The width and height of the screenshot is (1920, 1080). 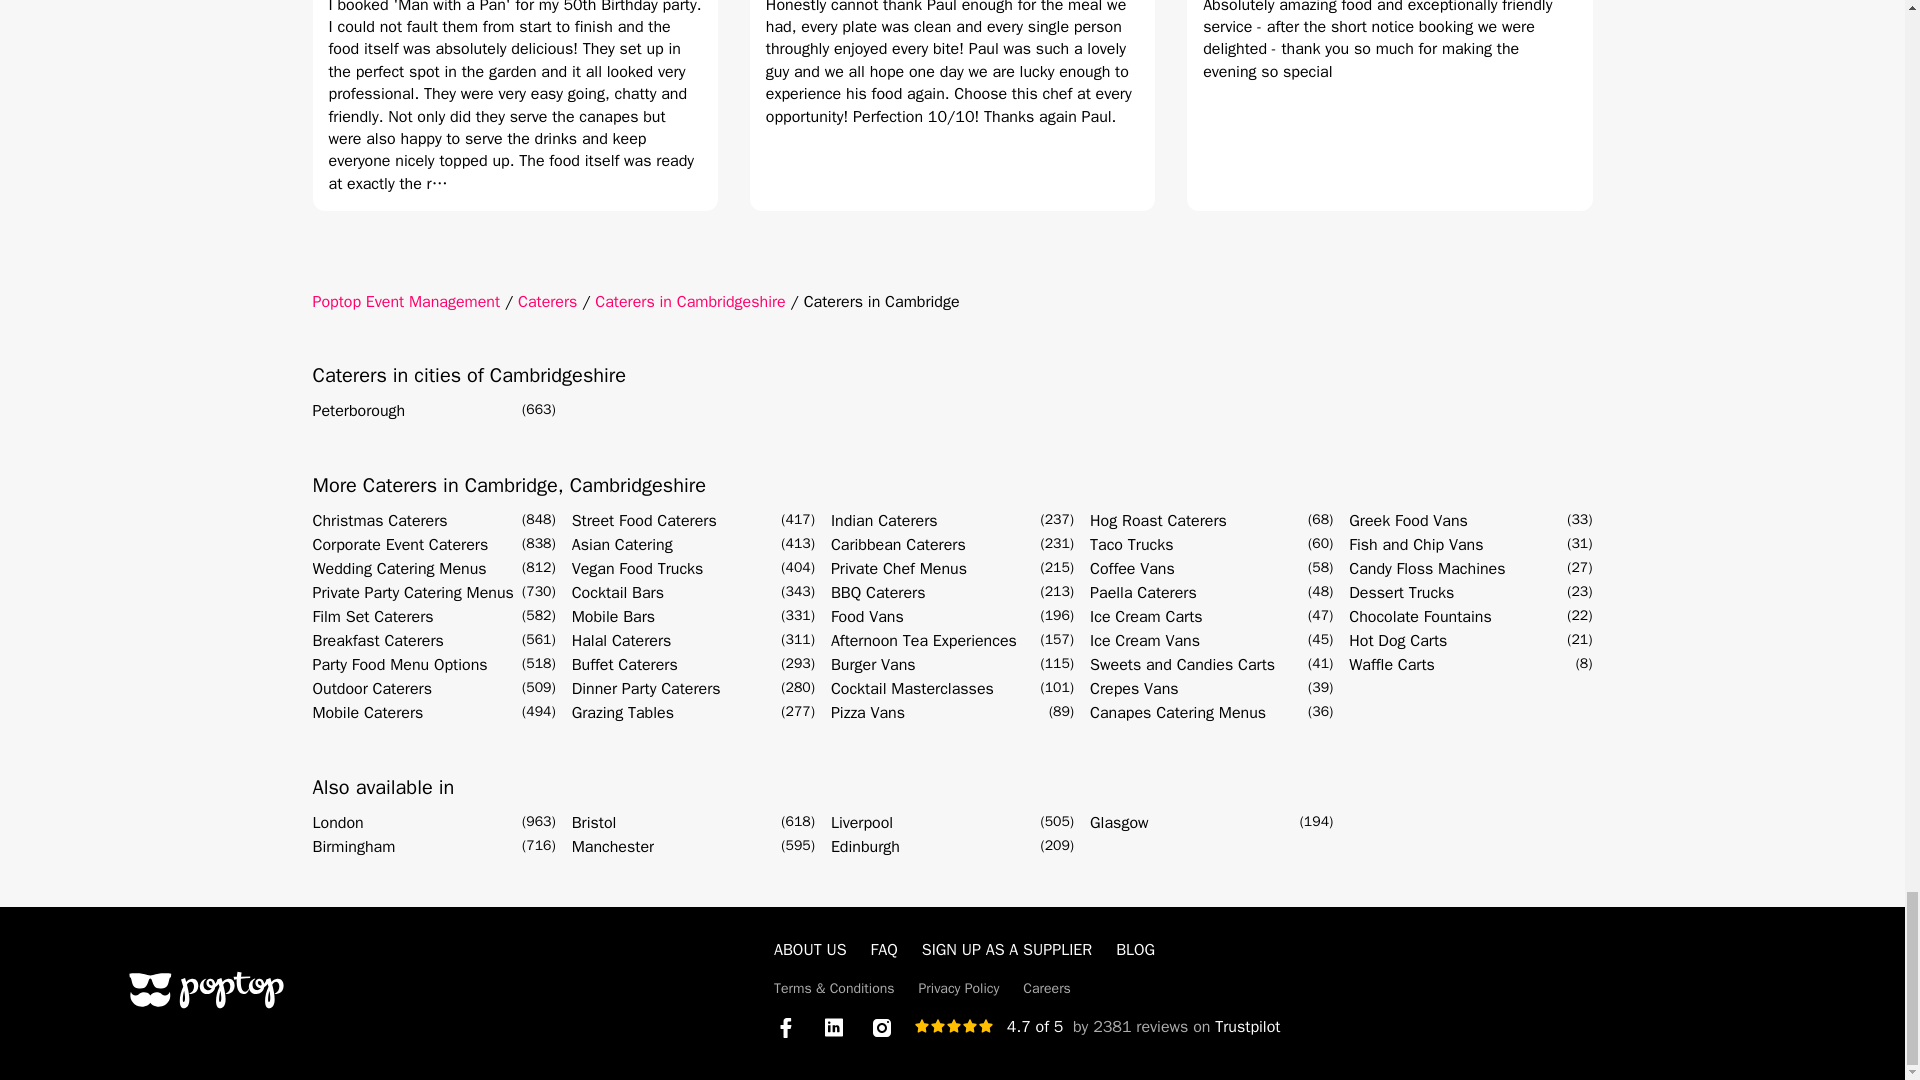 What do you see at coordinates (624, 665) in the screenshot?
I see `Buffet Caterers` at bounding box center [624, 665].